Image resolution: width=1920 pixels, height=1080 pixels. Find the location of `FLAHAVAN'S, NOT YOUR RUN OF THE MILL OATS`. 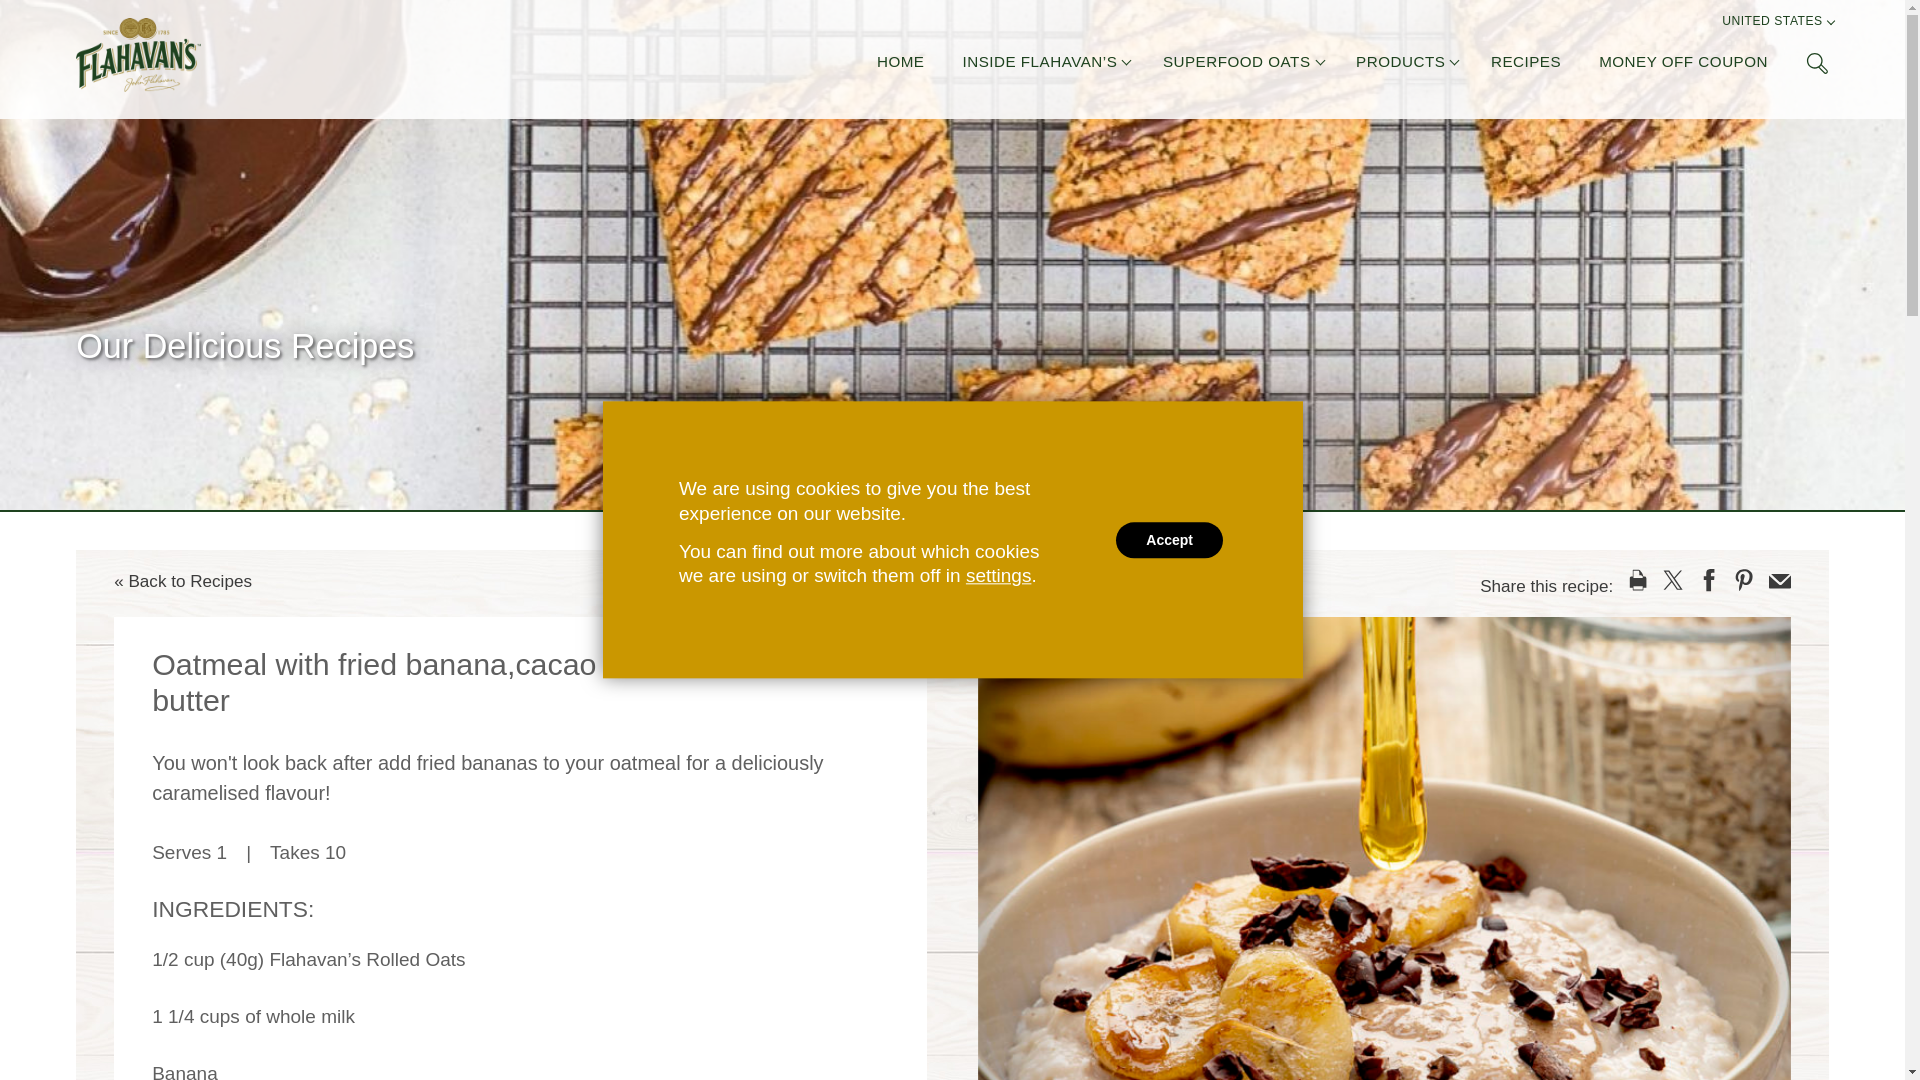

FLAHAVAN'S, NOT YOUR RUN OF THE MILL OATS is located at coordinates (138, 54).